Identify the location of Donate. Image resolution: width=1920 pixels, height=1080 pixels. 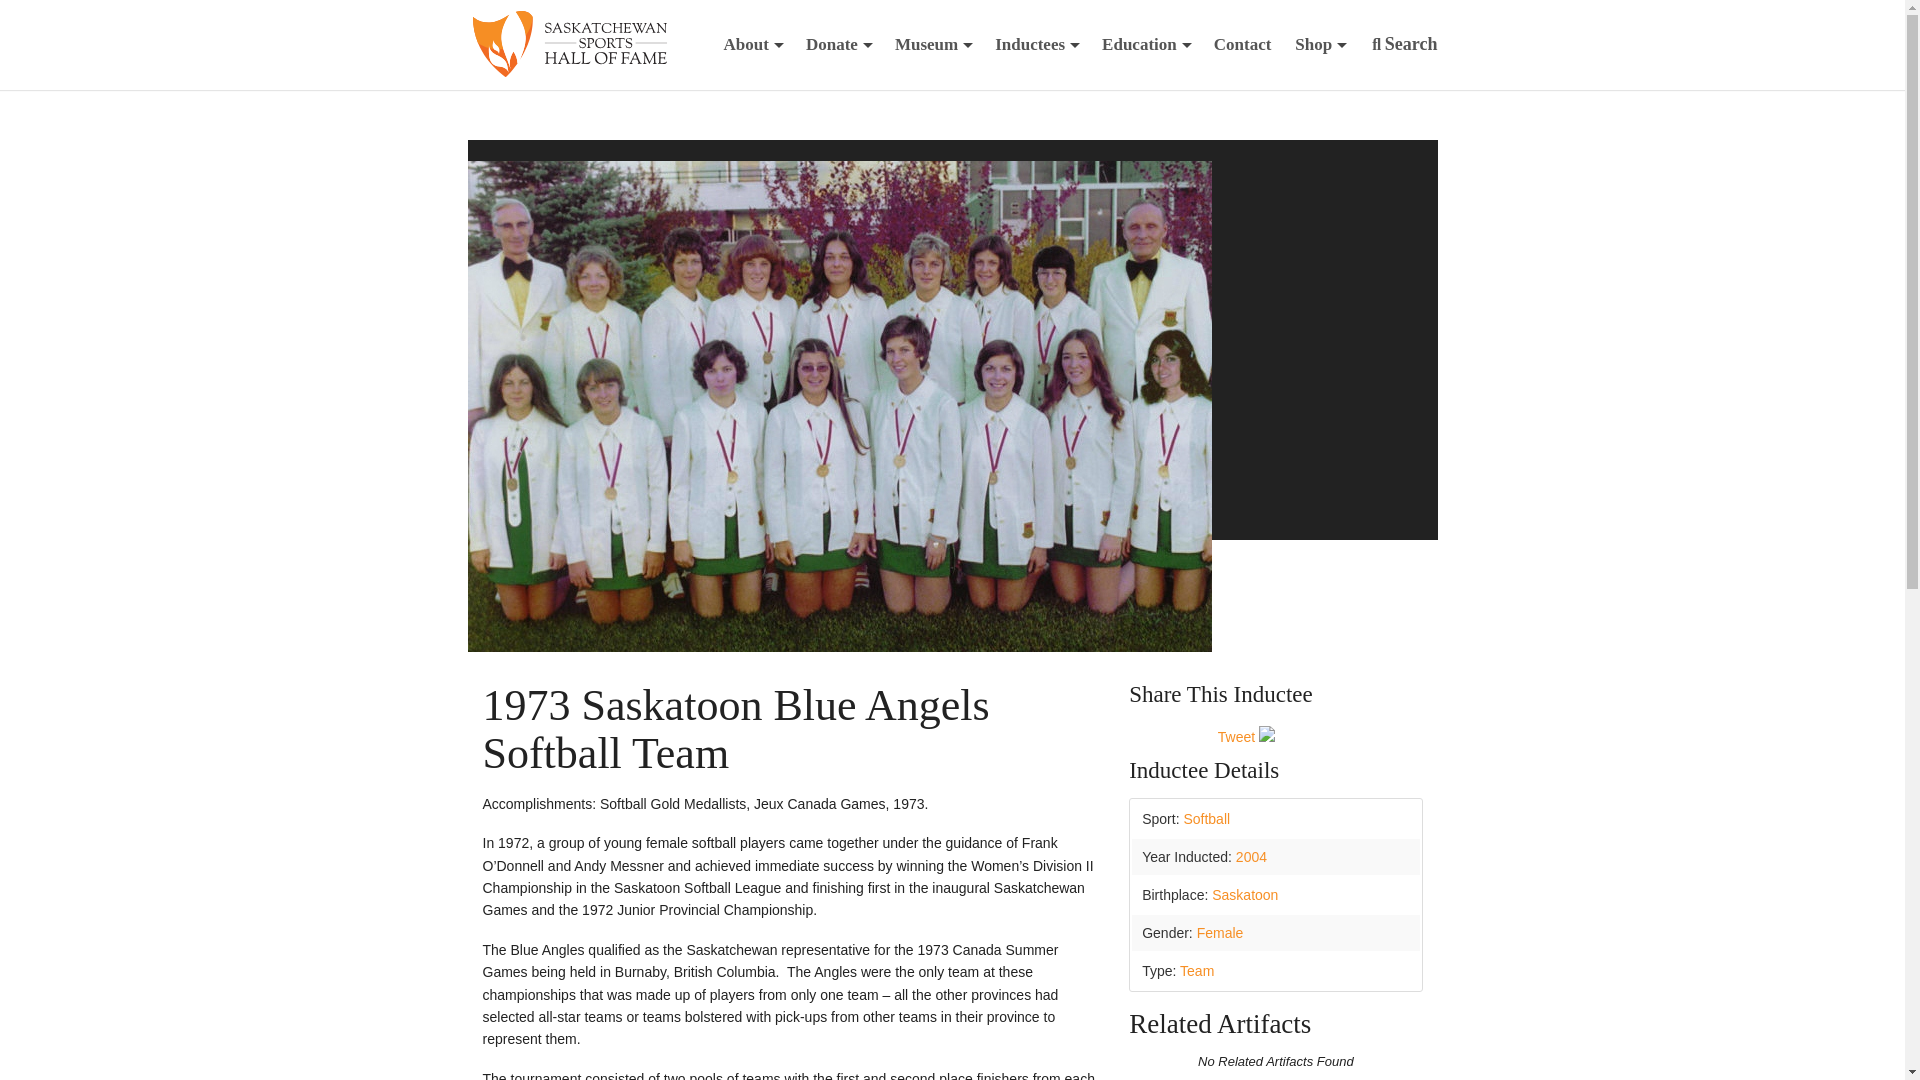
(838, 44).